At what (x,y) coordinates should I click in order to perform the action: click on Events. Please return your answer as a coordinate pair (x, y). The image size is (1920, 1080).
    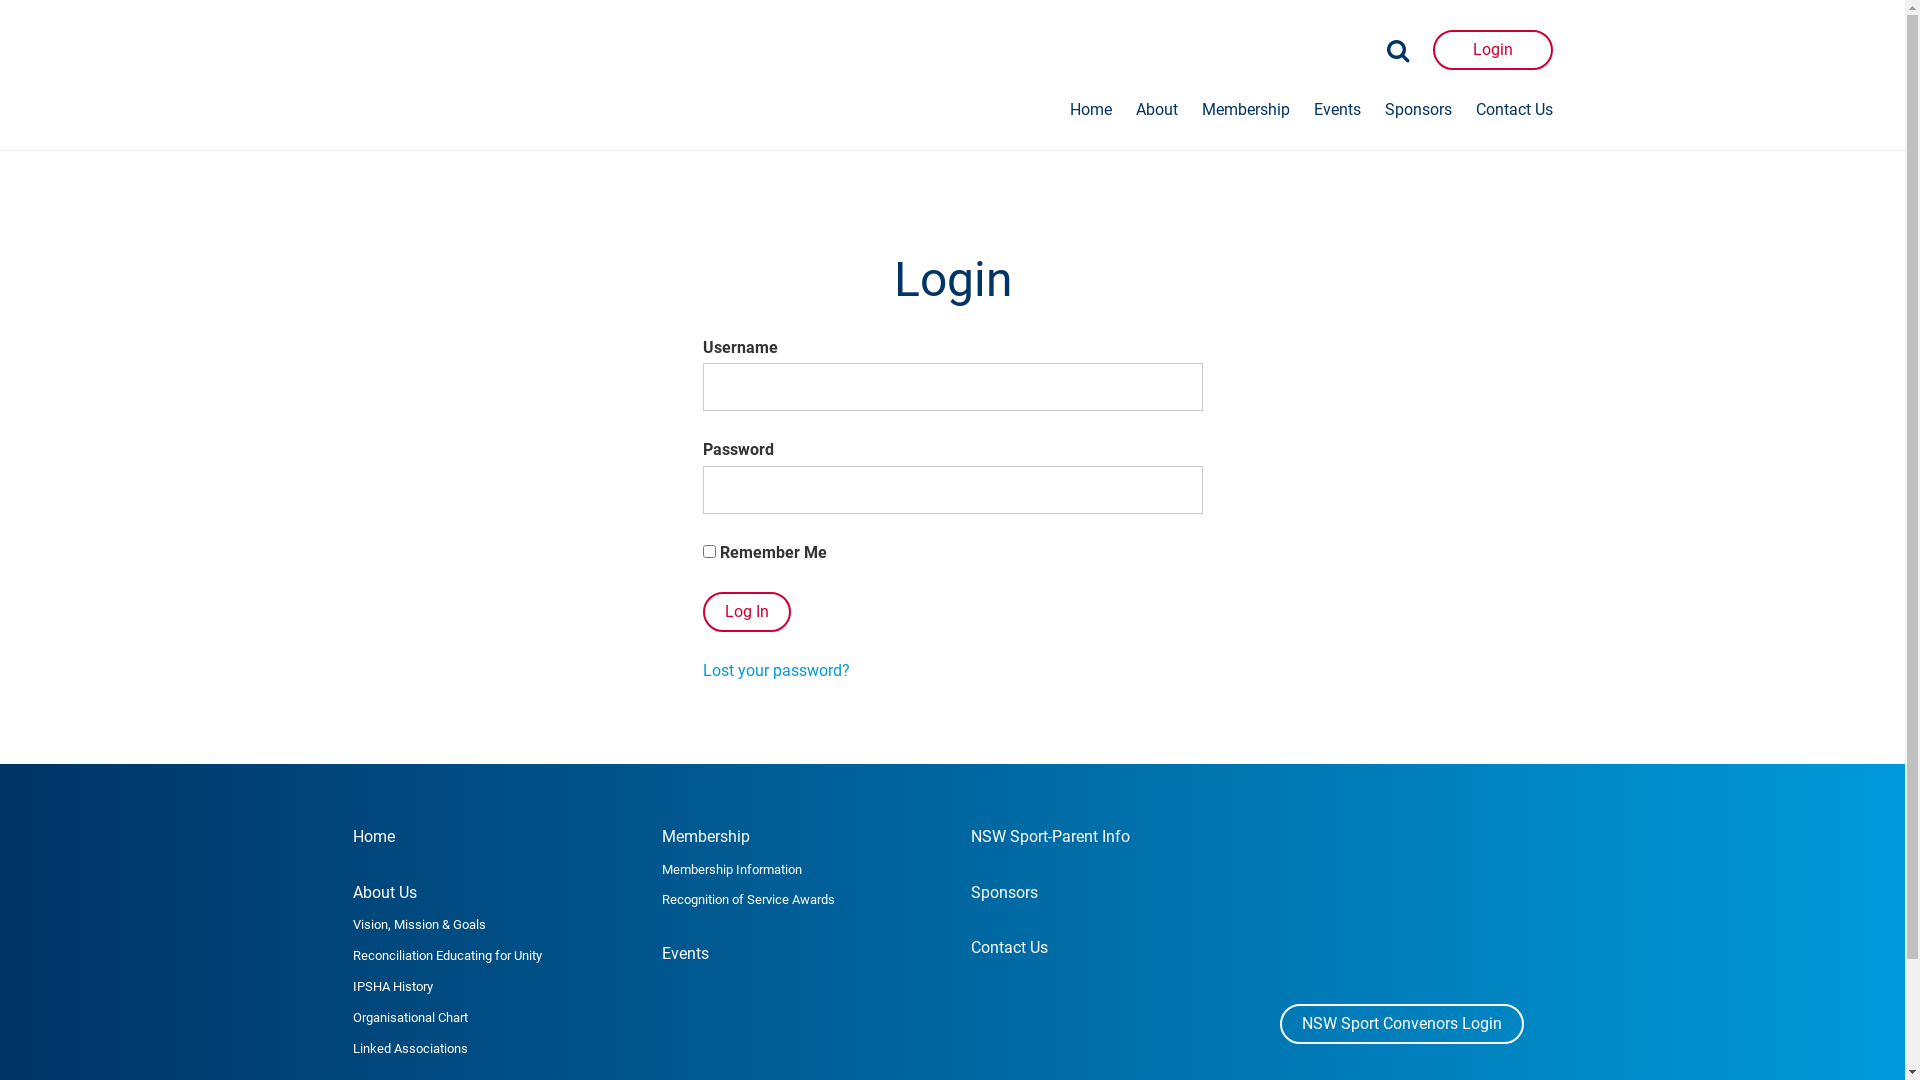
    Looking at the image, I should click on (1338, 110).